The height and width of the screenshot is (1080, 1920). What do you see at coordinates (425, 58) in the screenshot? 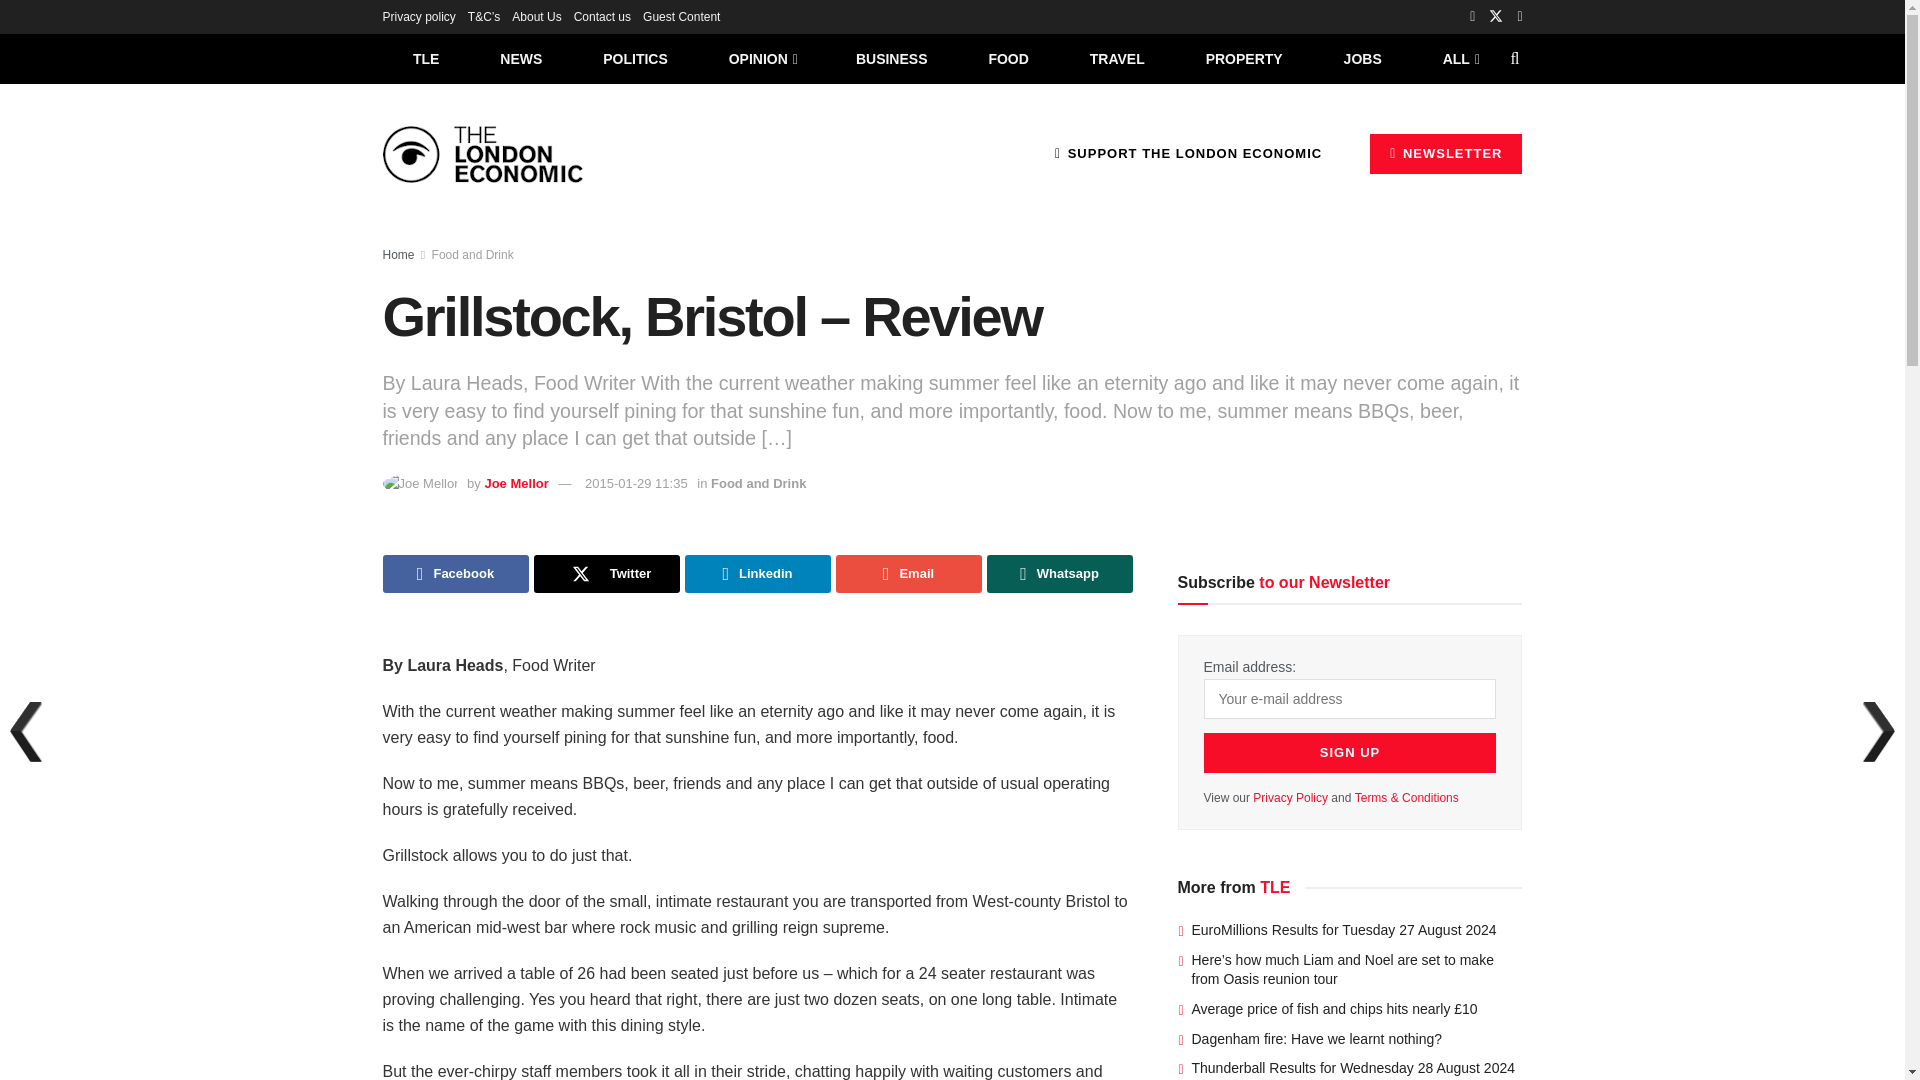
I see `TLE` at bounding box center [425, 58].